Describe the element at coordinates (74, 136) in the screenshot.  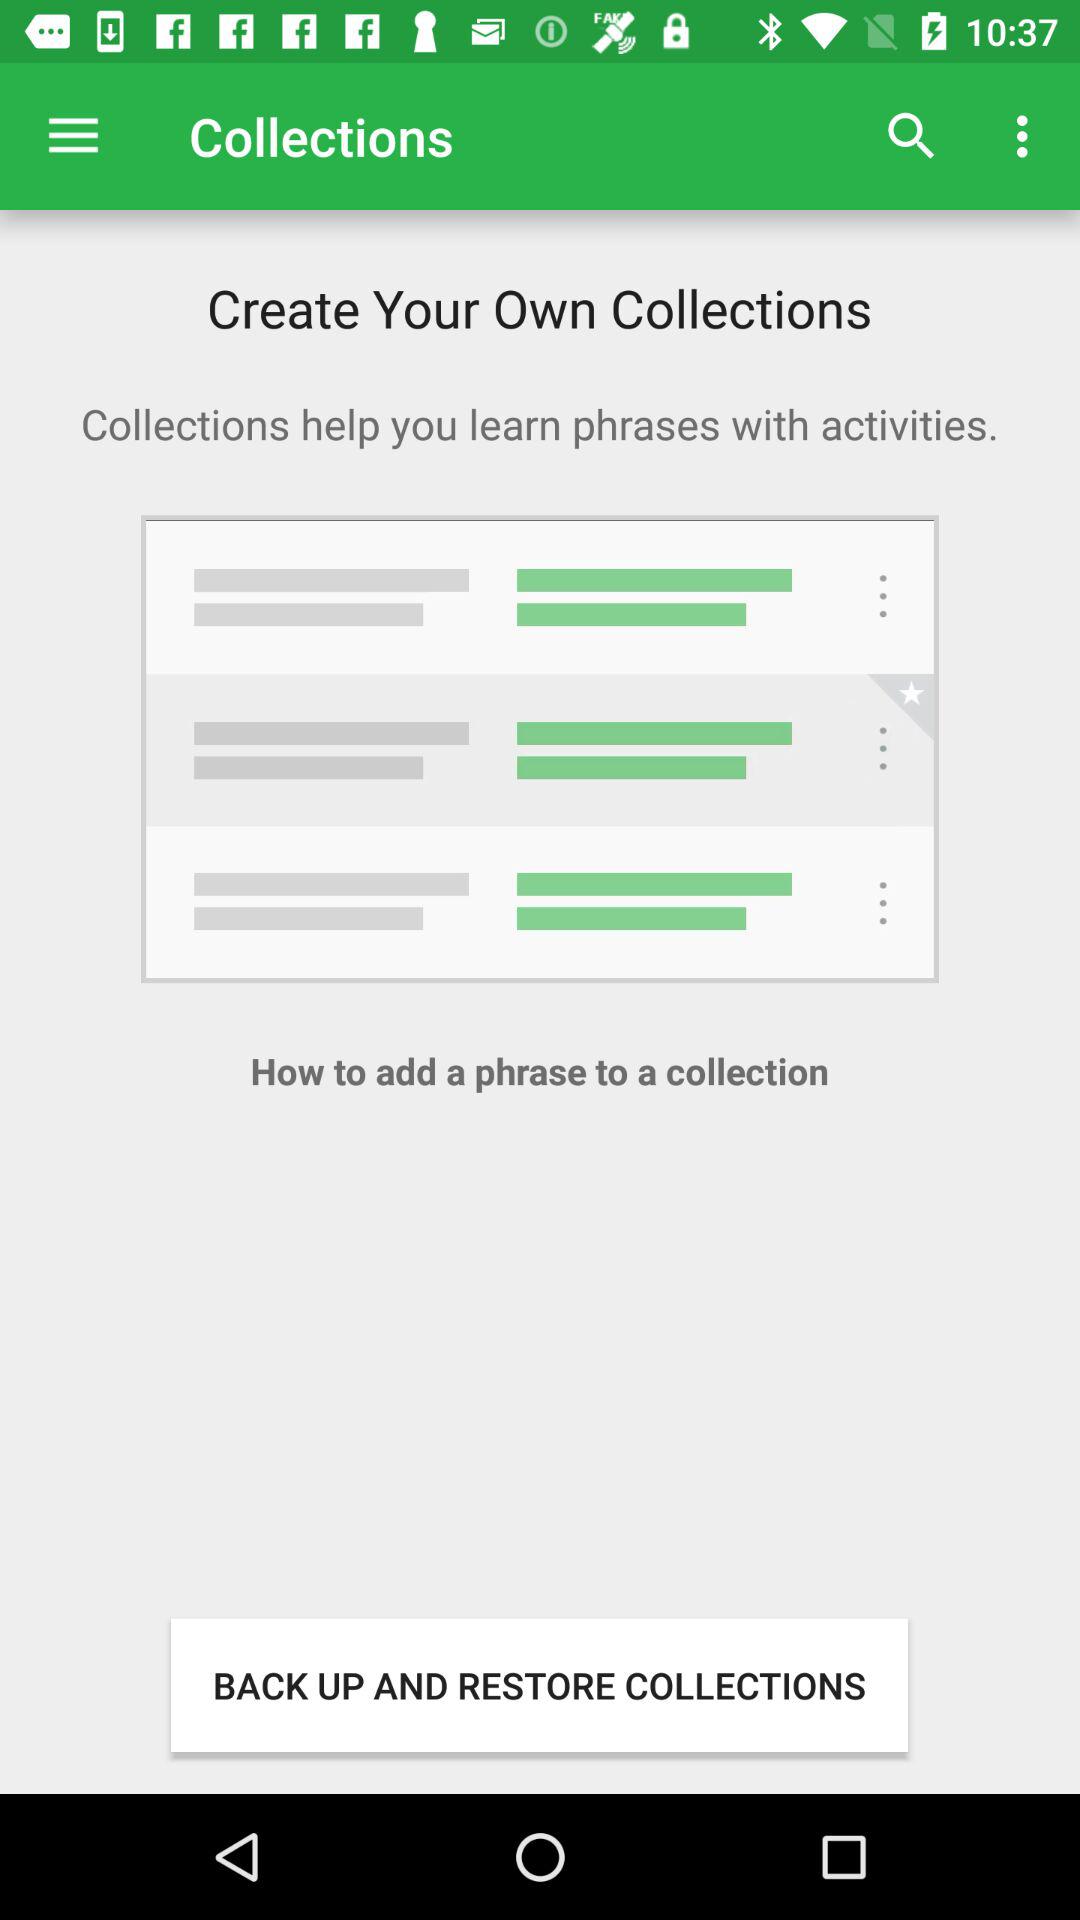
I see `menu` at that location.